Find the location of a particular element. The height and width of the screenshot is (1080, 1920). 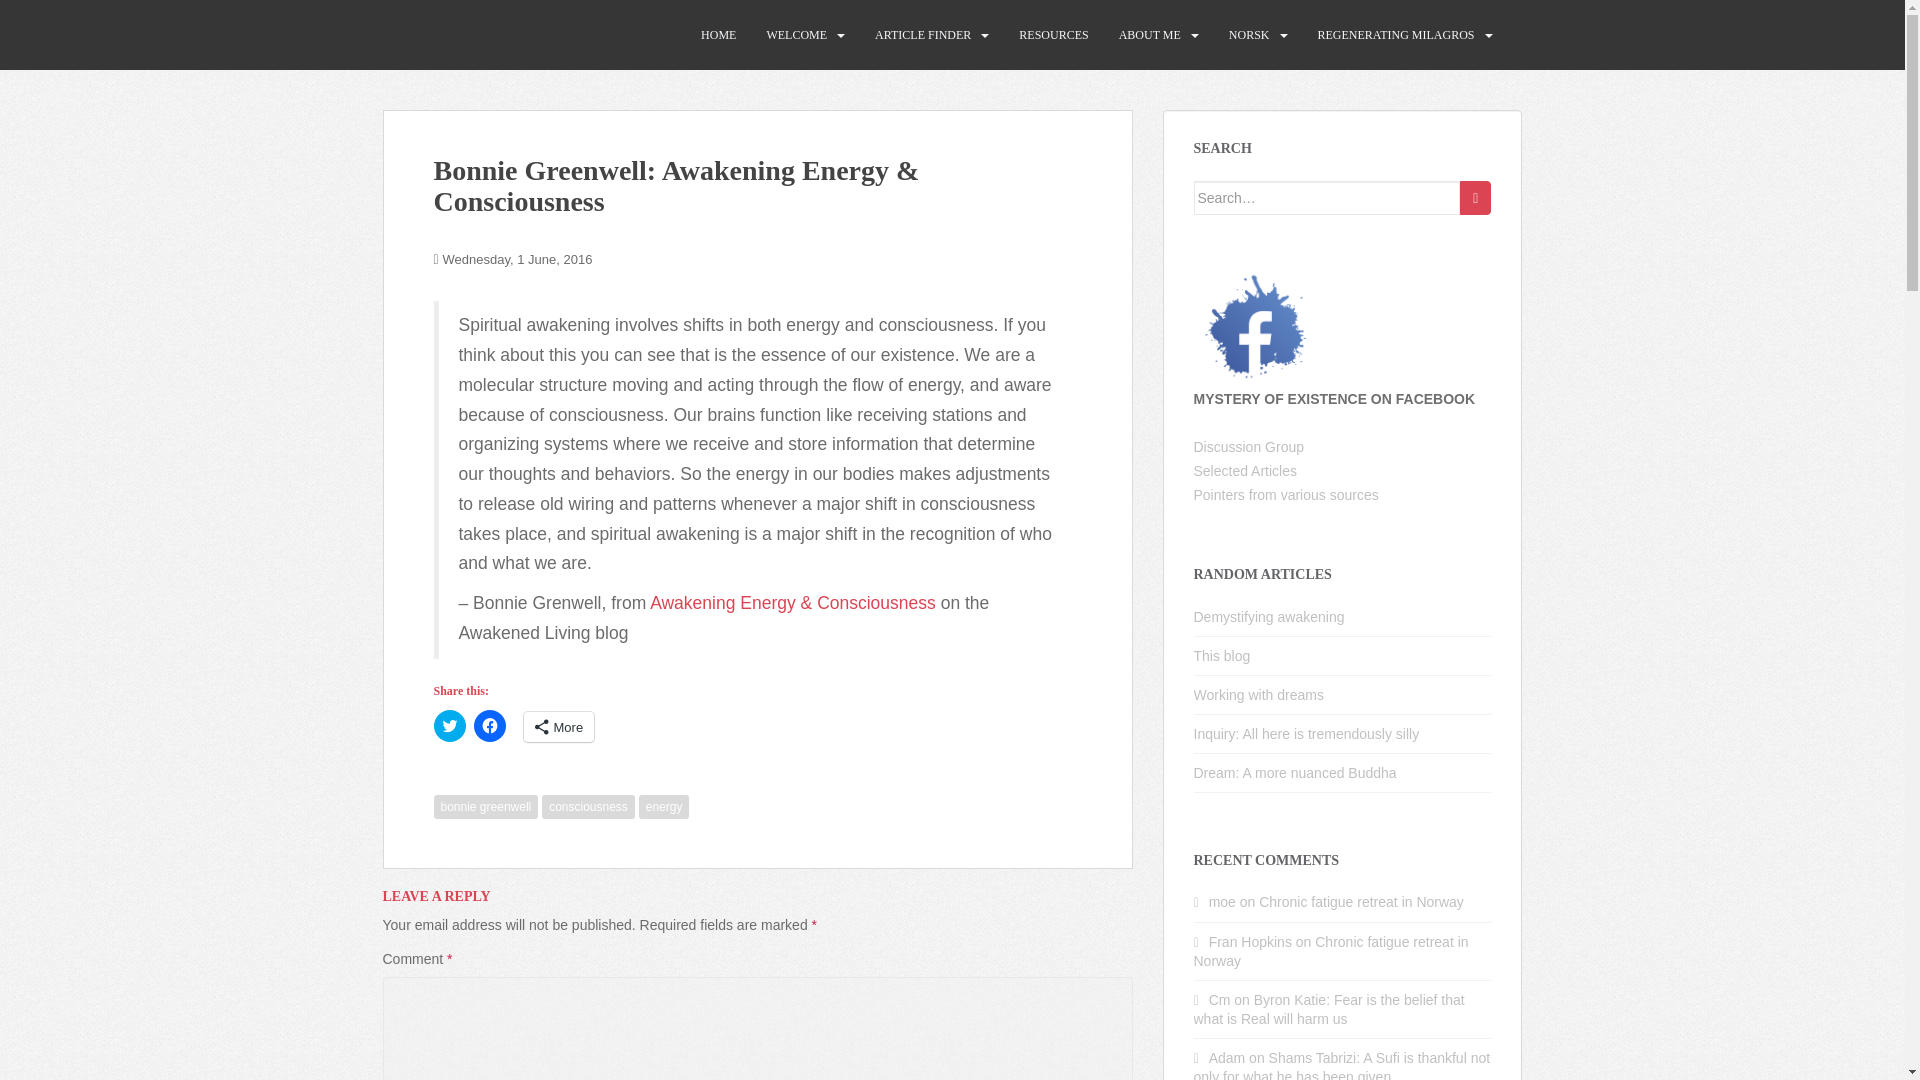

Click to share on Facebook is located at coordinates (490, 725).